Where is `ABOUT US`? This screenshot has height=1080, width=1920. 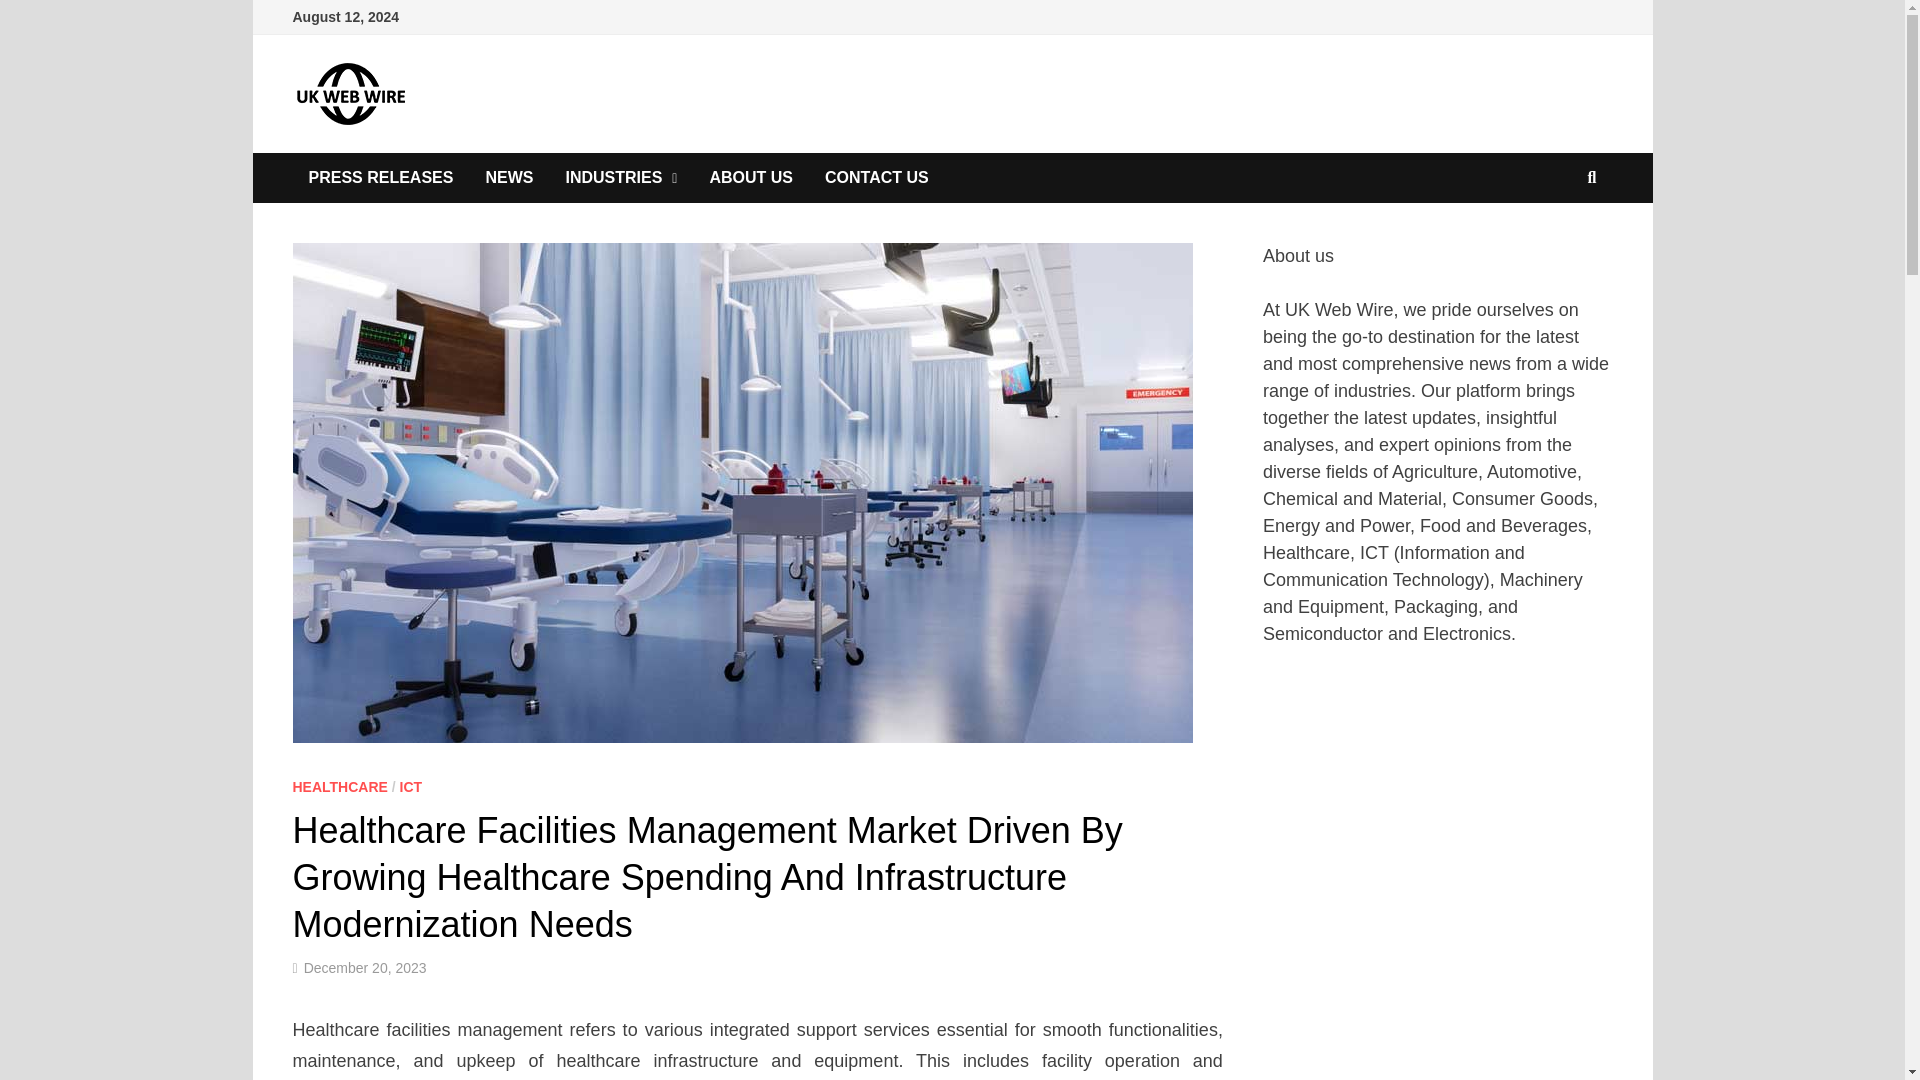 ABOUT US is located at coordinates (750, 178).